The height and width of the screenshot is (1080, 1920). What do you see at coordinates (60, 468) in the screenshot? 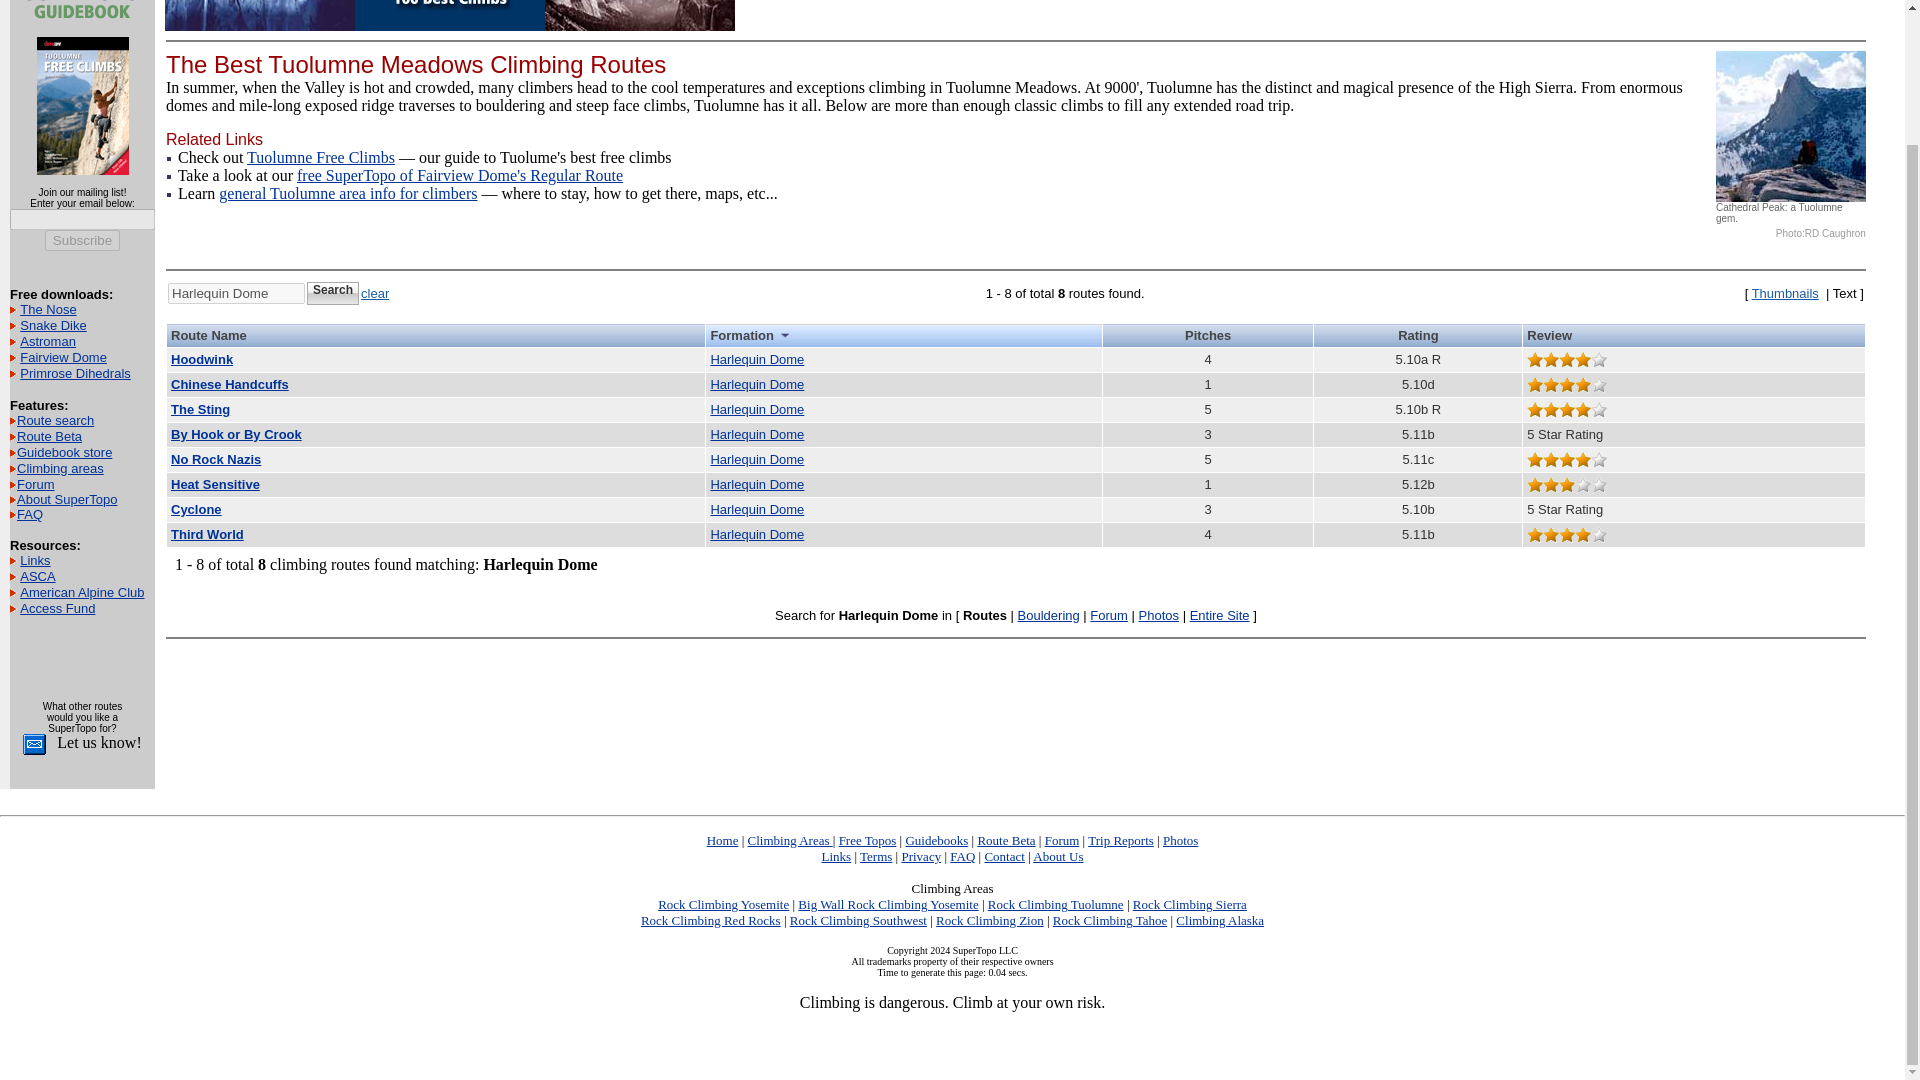
I see `Climbing areas` at bounding box center [60, 468].